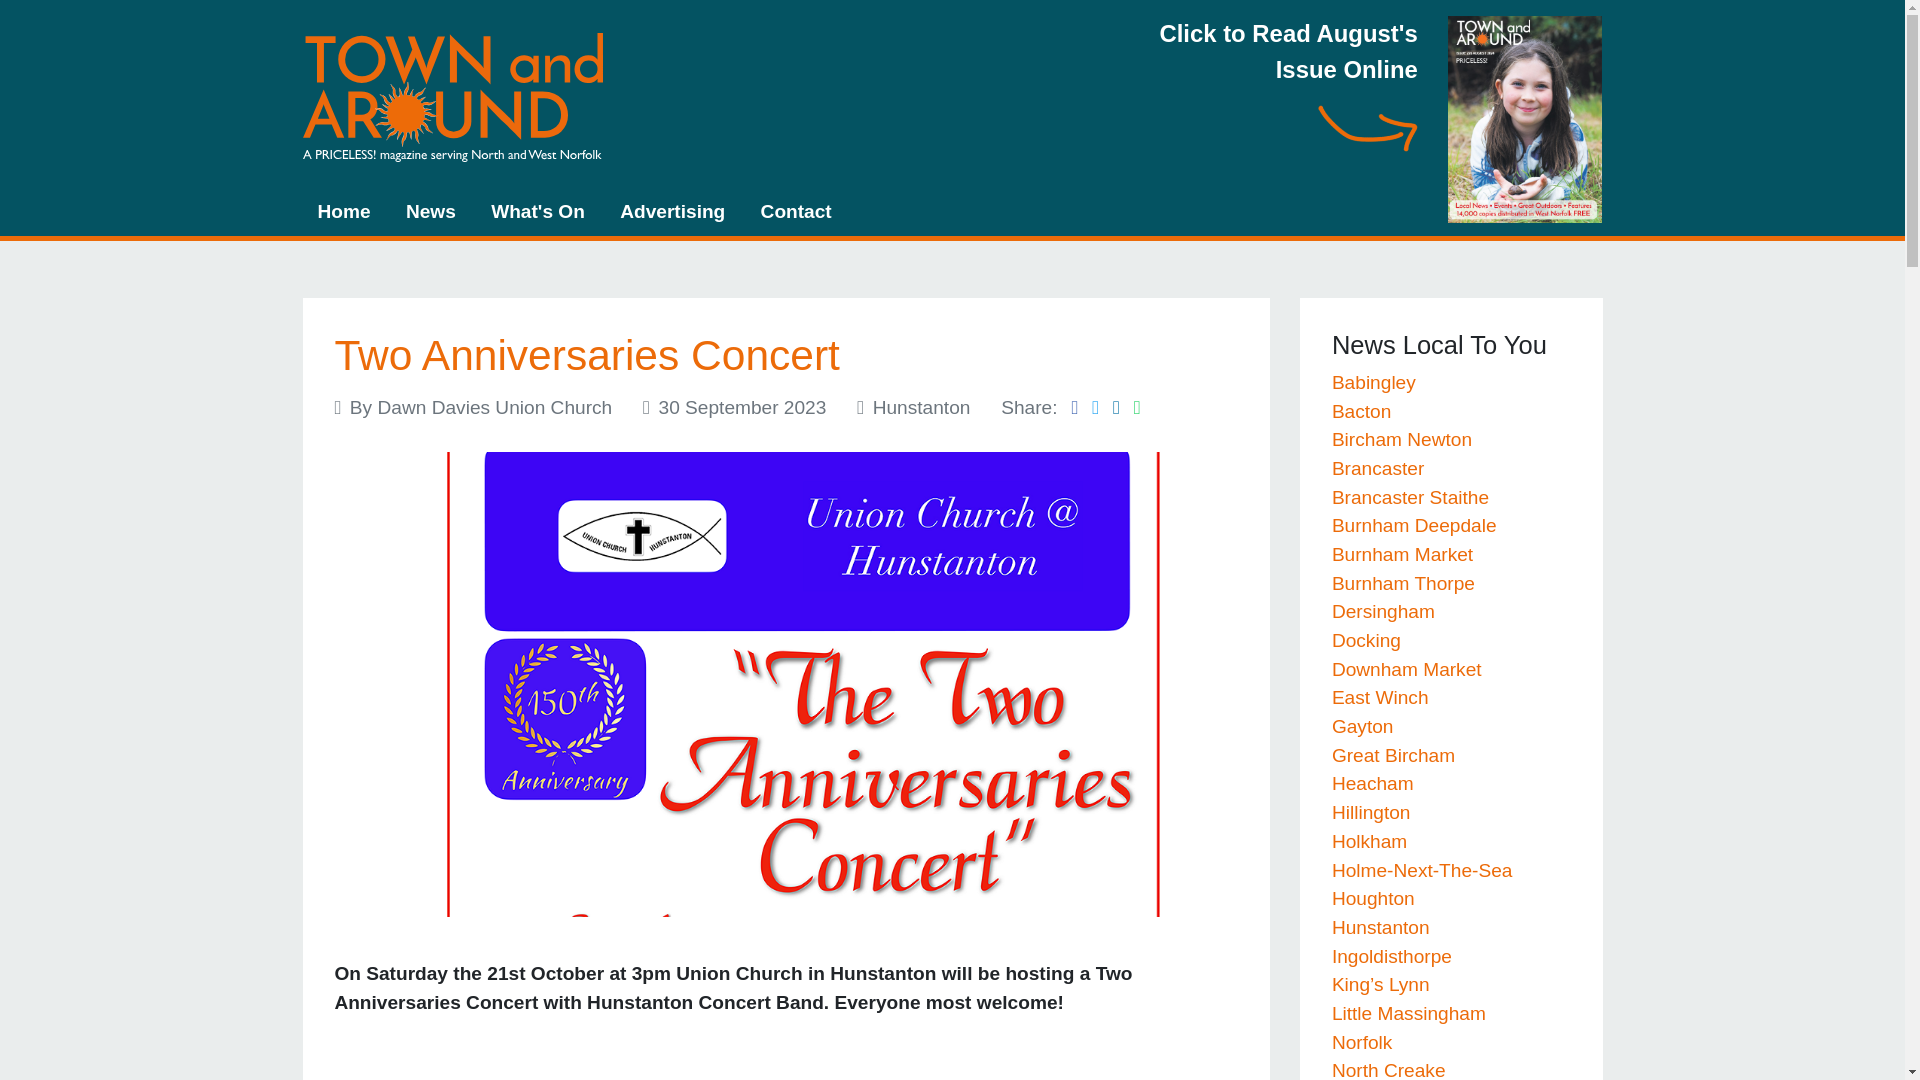 This screenshot has width=1920, height=1080. What do you see at coordinates (1383, 611) in the screenshot?
I see `Dersingham` at bounding box center [1383, 611].